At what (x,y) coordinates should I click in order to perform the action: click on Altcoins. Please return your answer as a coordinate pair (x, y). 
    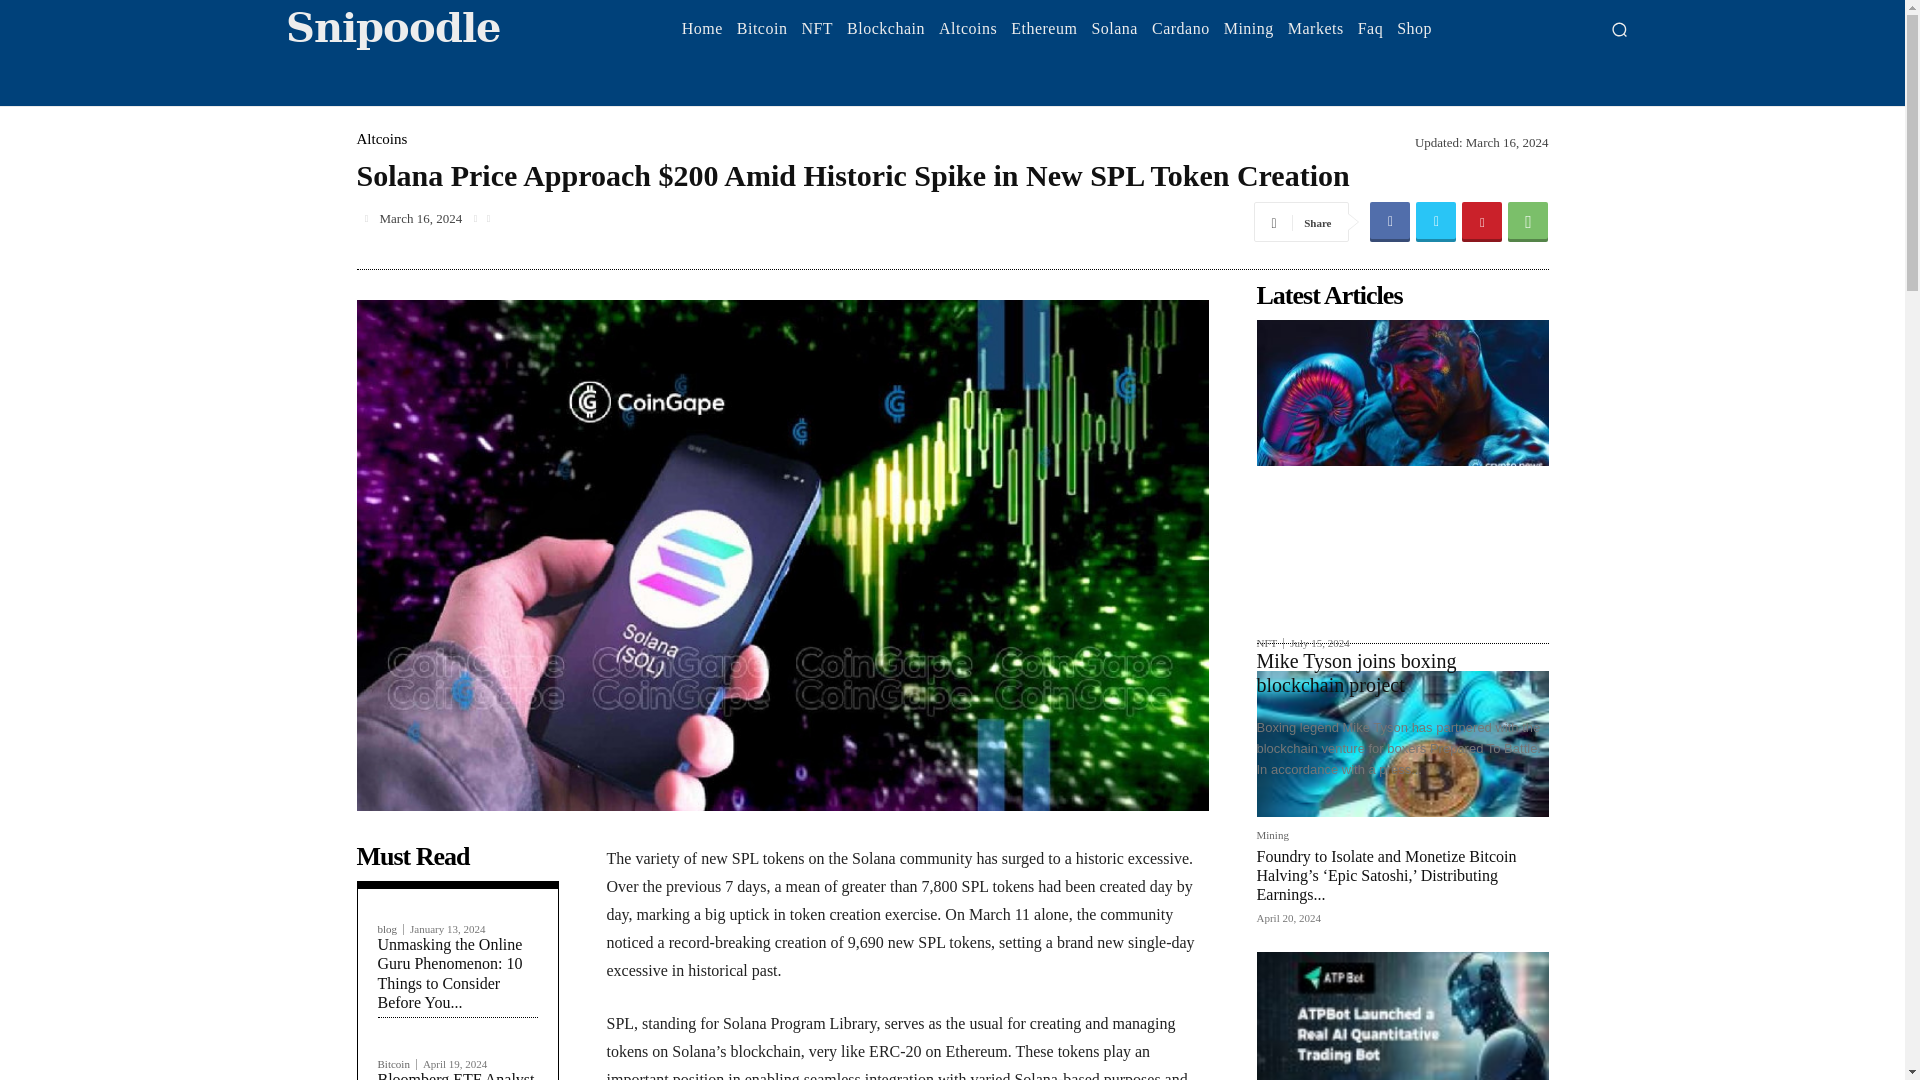
    Looking at the image, I should click on (968, 28).